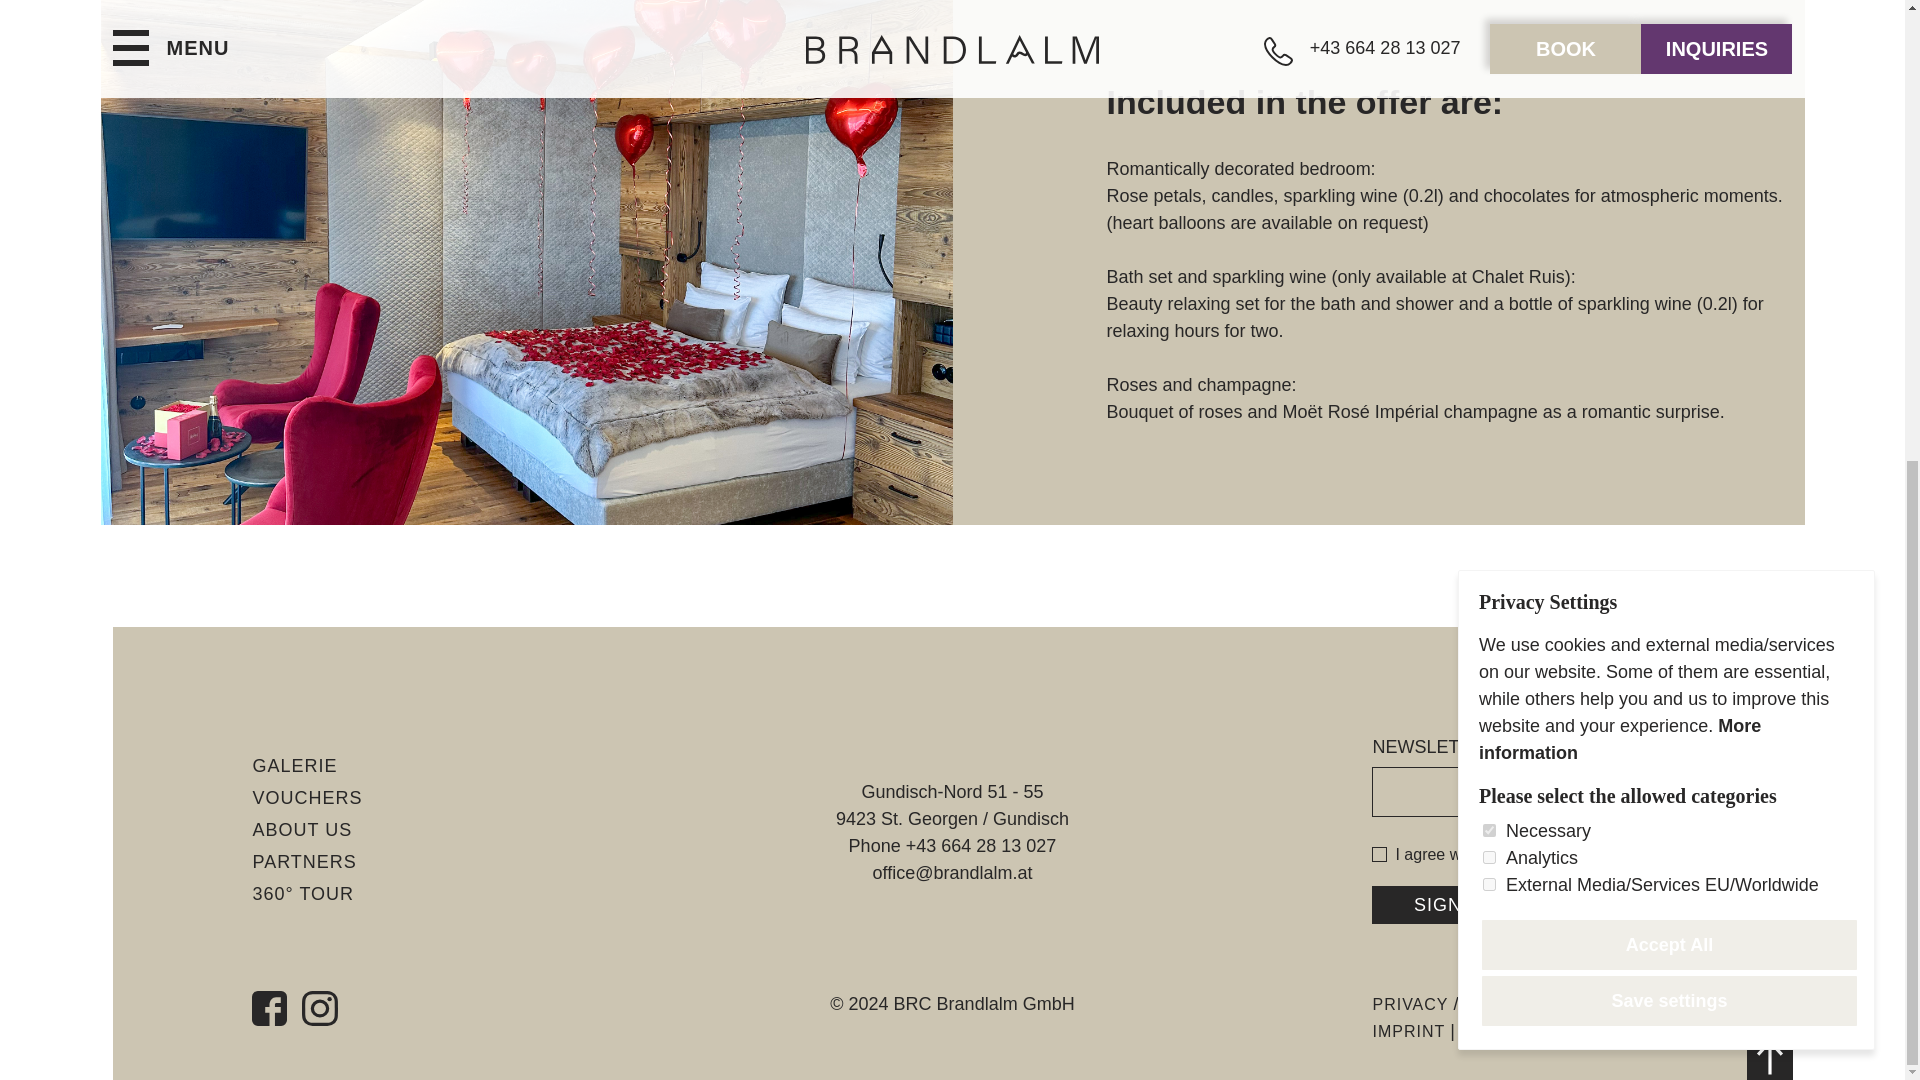  What do you see at coordinates (303, 860) in the screenshot?
I see `PARTNERS` at bounding box center [303, 860].